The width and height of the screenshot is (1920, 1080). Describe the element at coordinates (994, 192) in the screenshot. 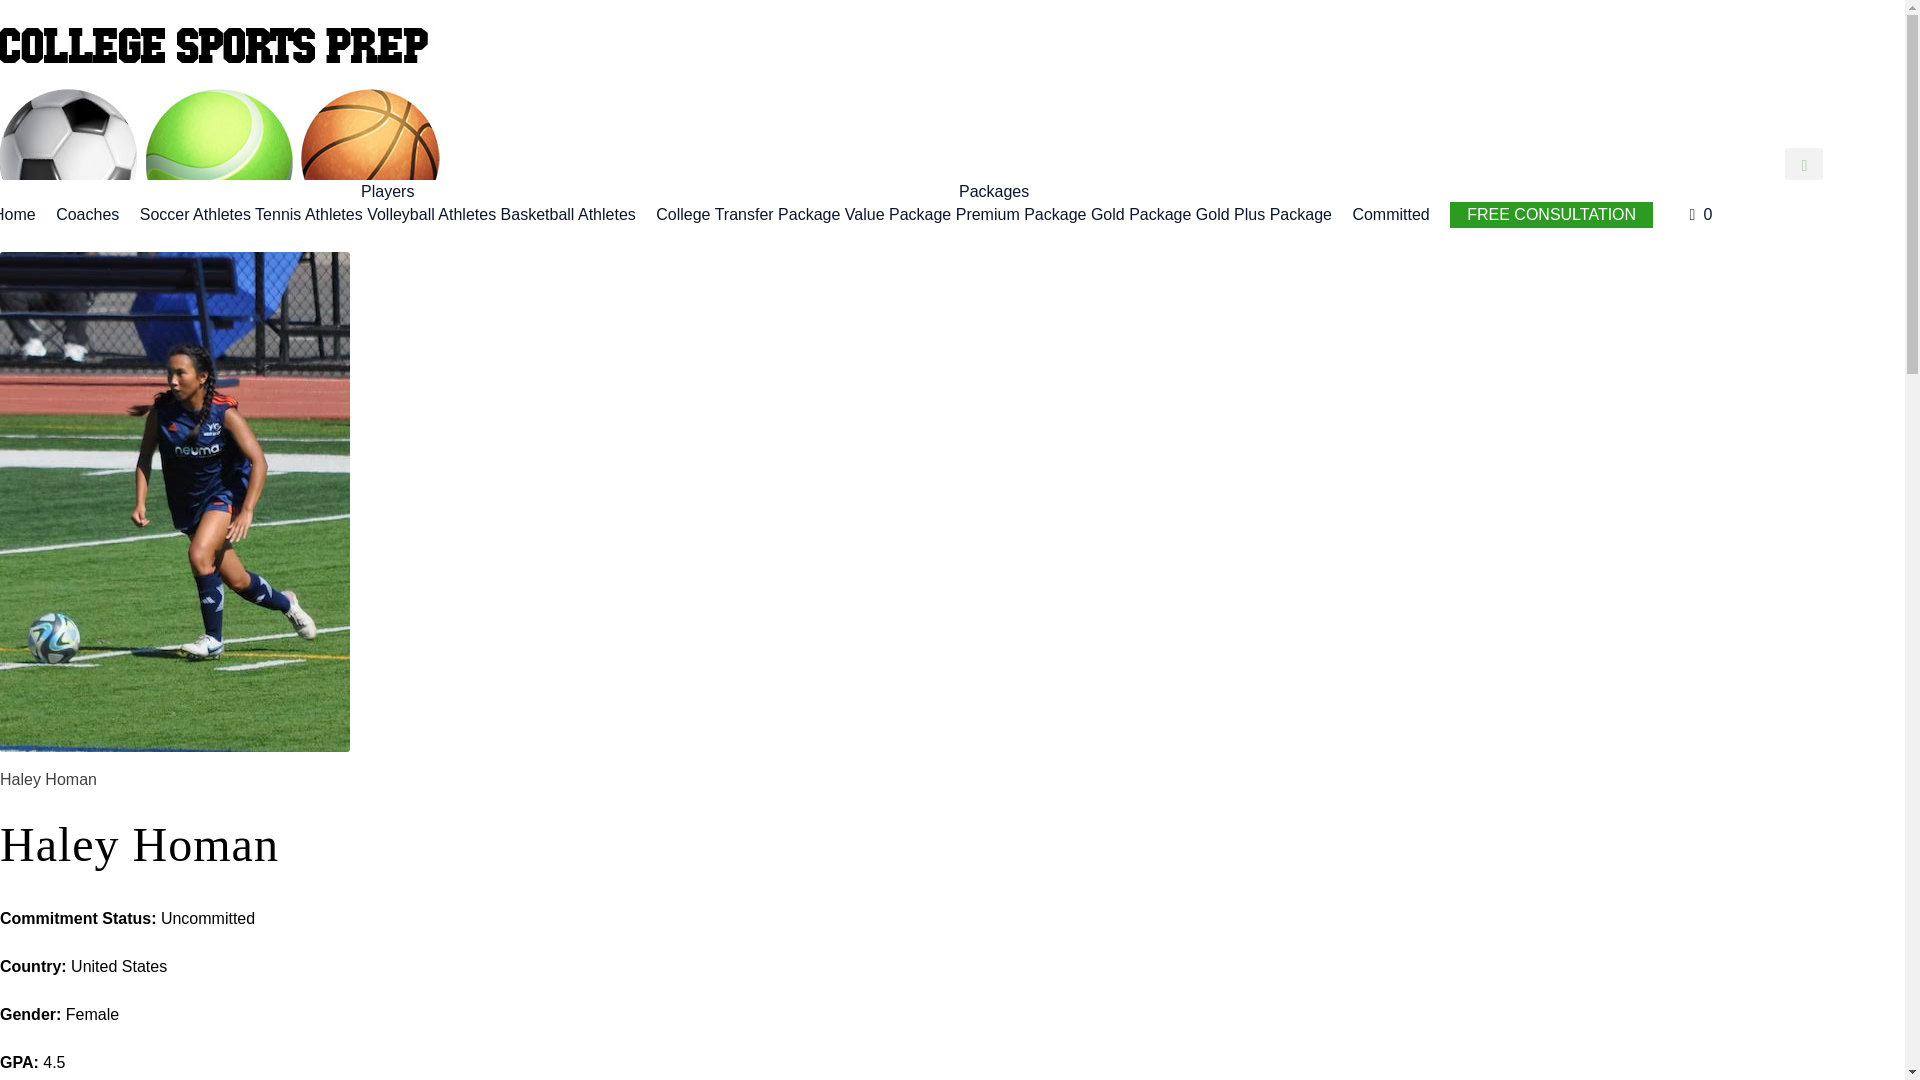

I see `Packages` at that location.